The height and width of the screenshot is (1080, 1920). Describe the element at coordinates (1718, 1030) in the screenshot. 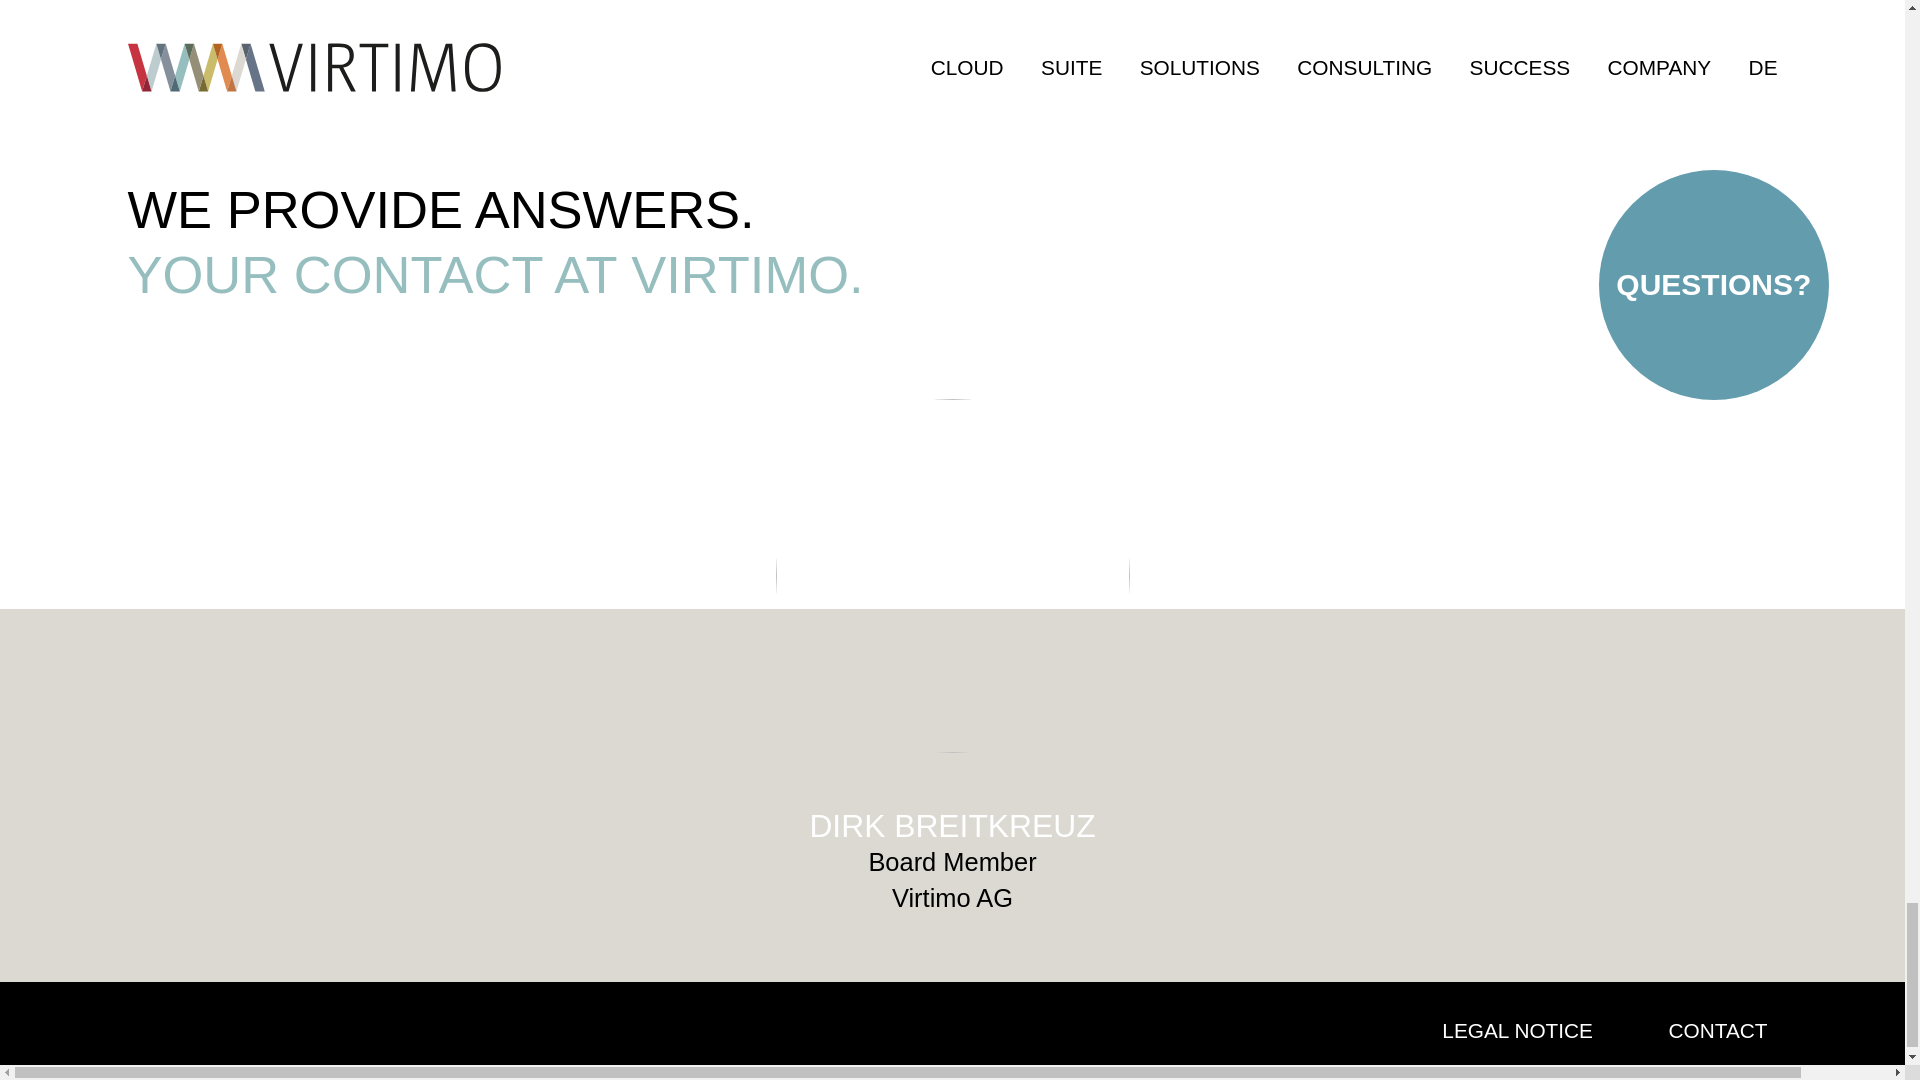

I see `CONTACT` at that location.